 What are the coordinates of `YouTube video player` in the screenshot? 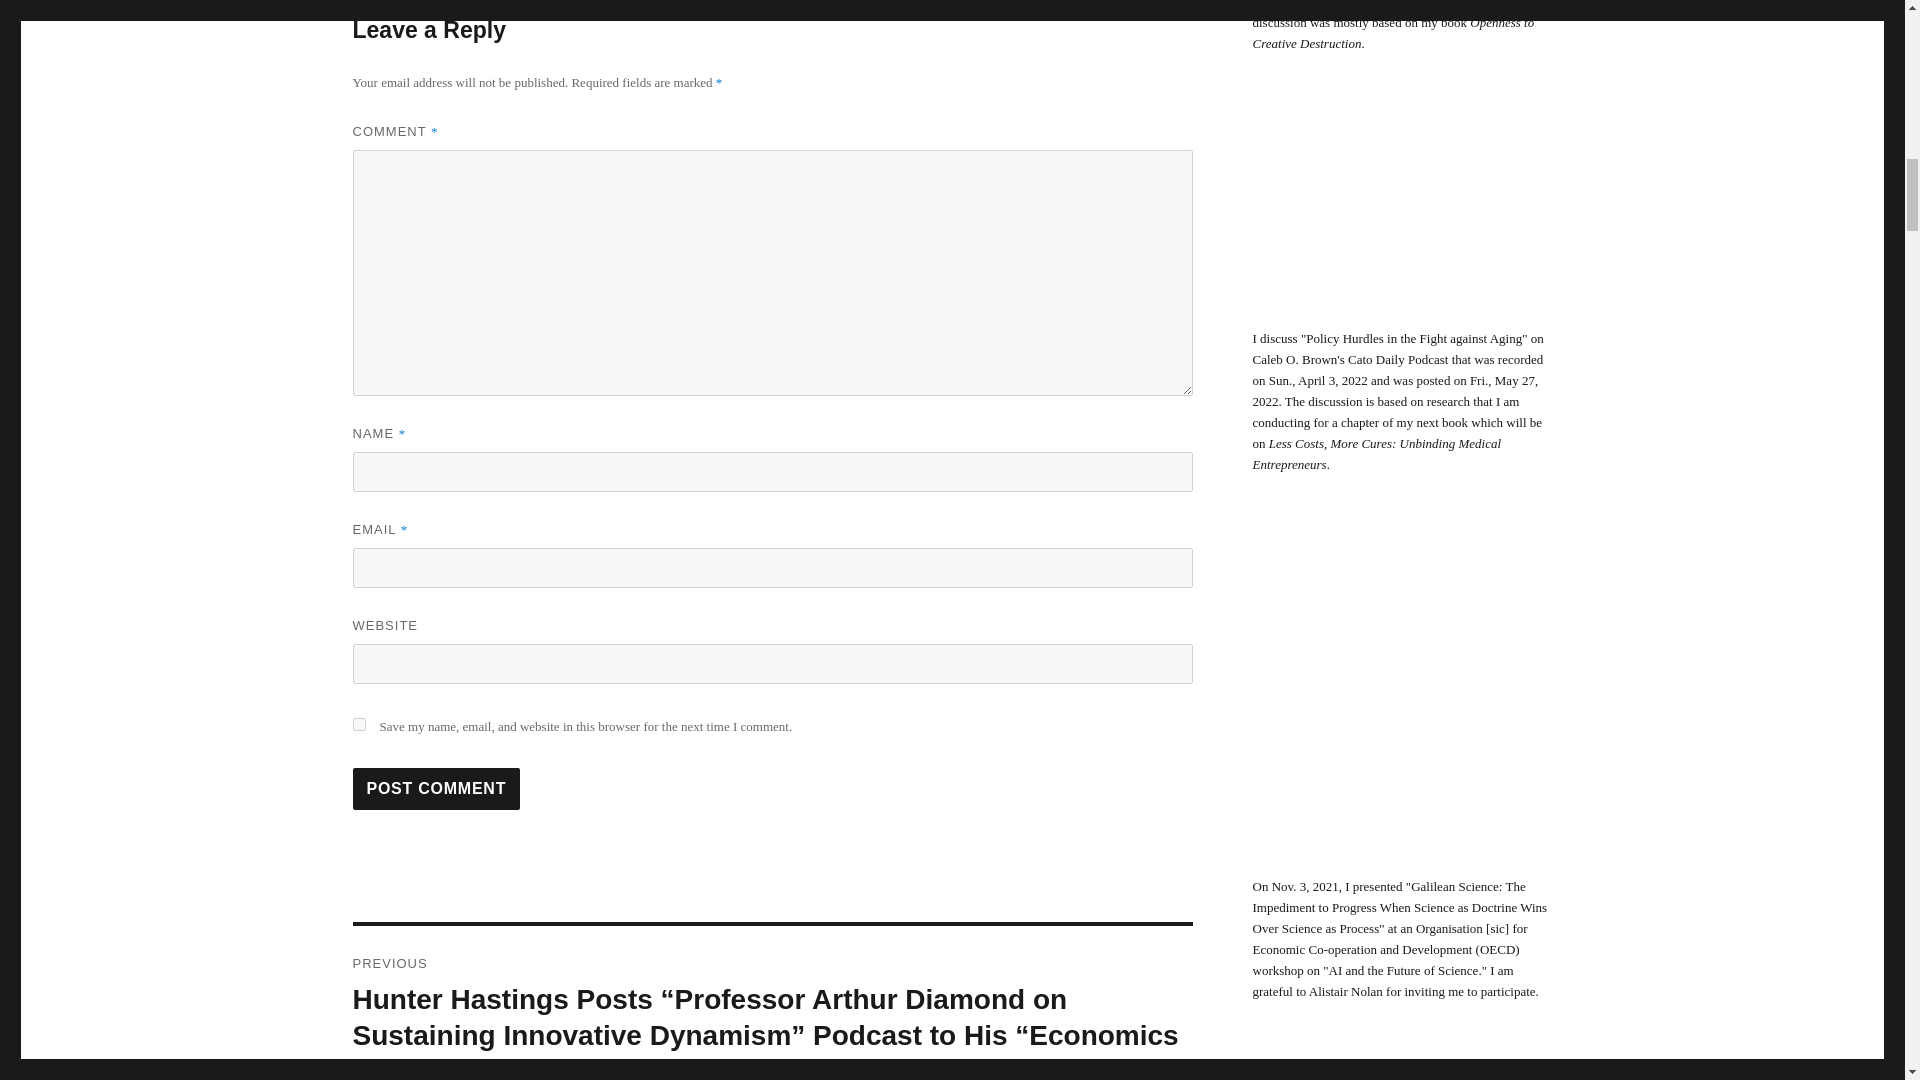 It's located at (1401, 696).